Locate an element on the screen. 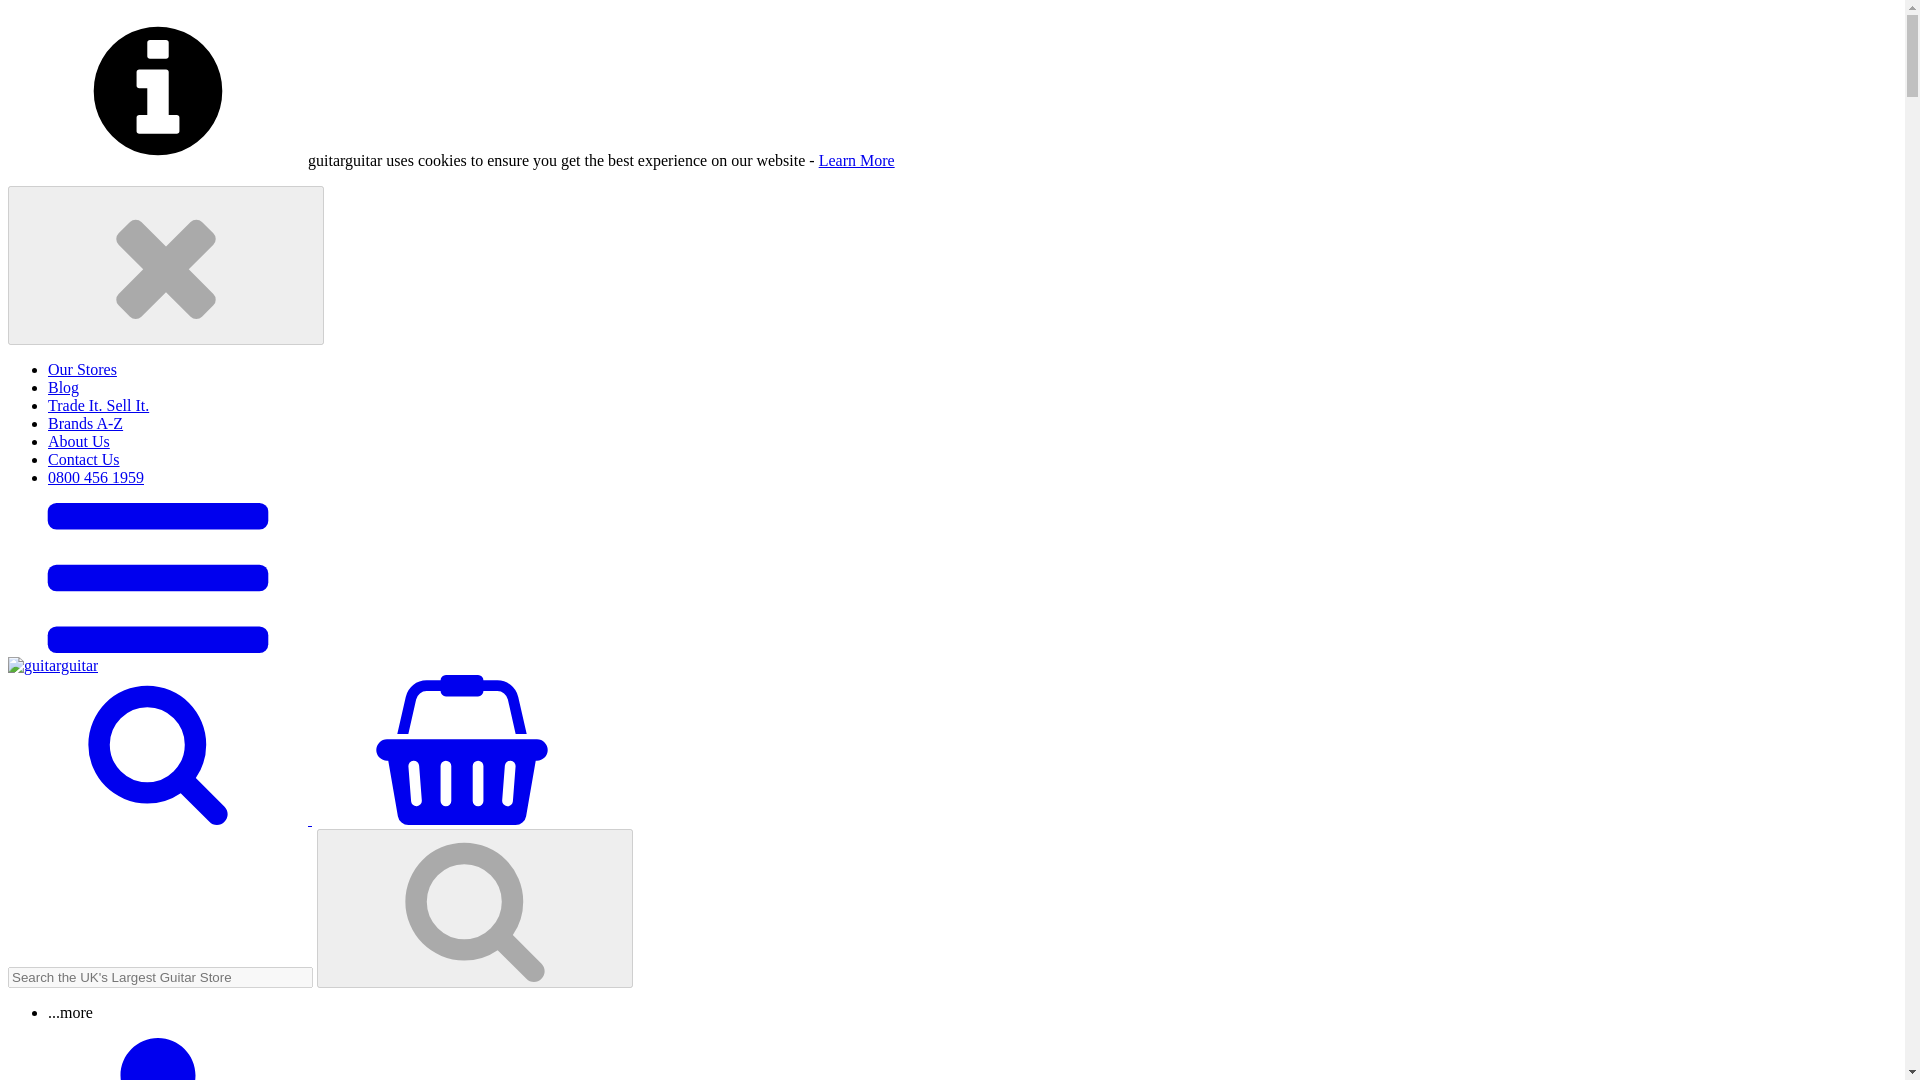  Contact Us is located at coordinates (84, 459).